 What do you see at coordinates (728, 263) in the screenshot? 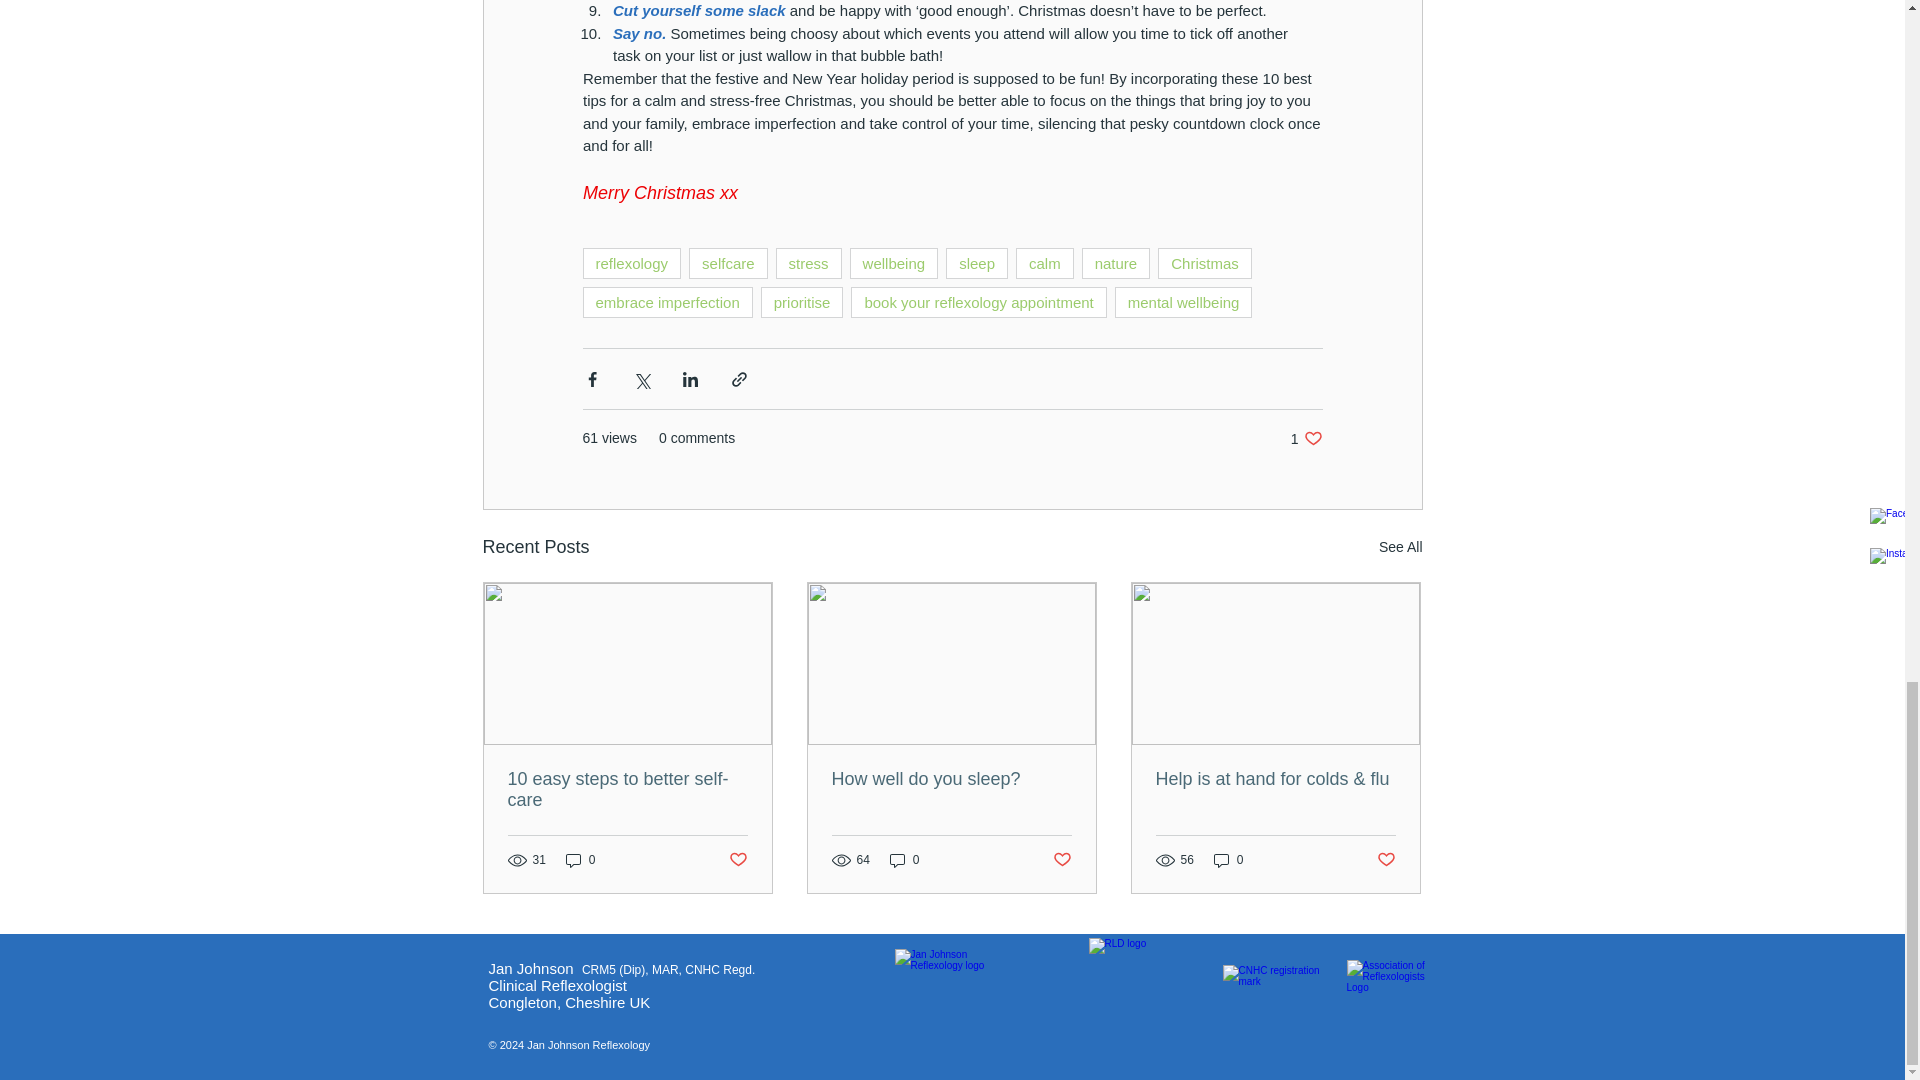
I see `selfcare` at bounding box center [728, 263].